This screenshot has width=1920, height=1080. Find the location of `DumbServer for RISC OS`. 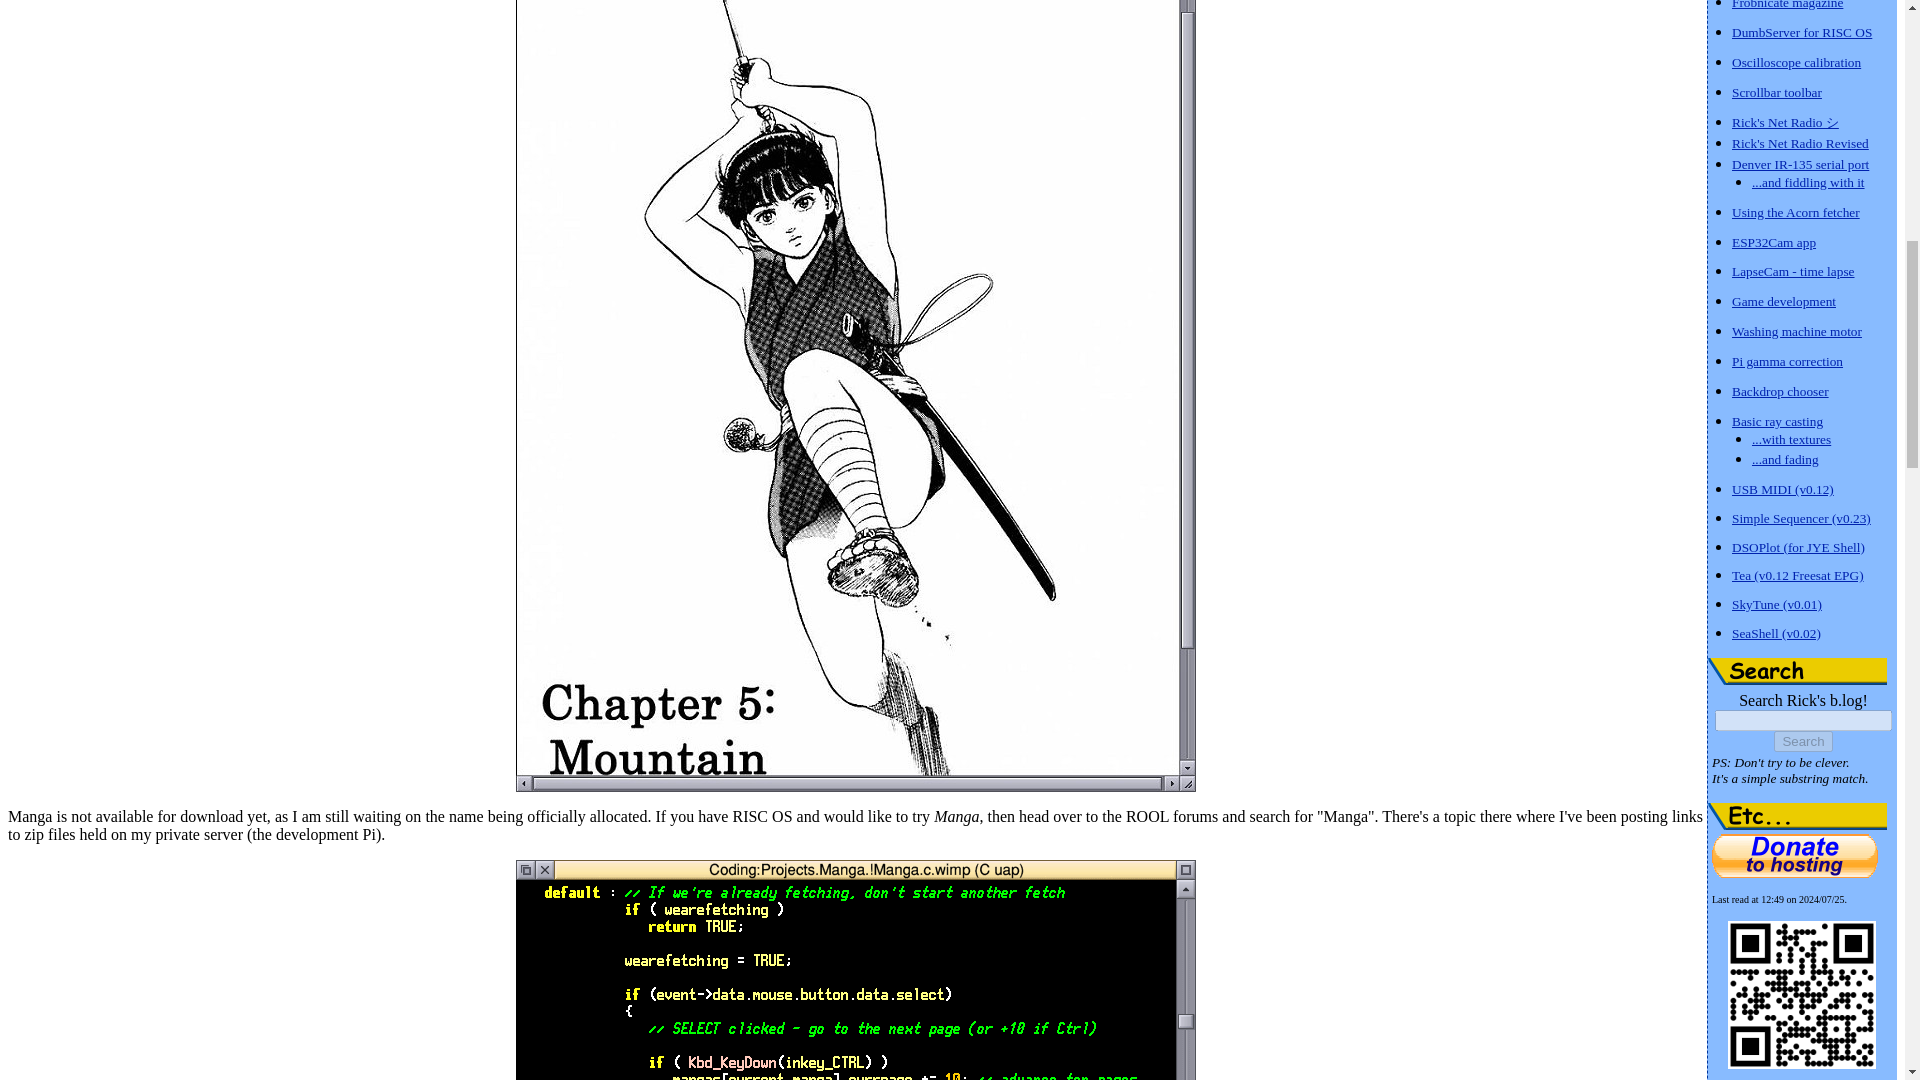

DumbServer for RISC OS is located at coordinates (1802, 30).